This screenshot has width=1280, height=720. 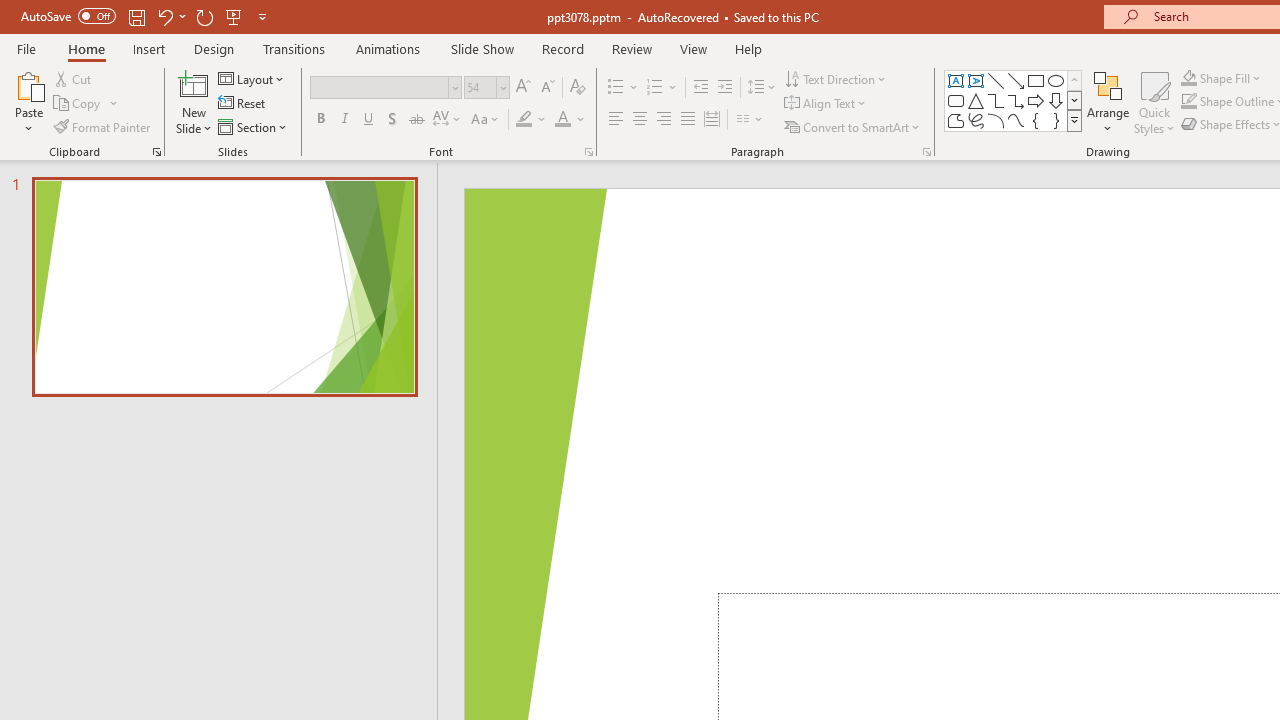 What do you see at coordinates (1232, 78) in the screenshot?
I see `More Options` at bounding box center [1232, 78].